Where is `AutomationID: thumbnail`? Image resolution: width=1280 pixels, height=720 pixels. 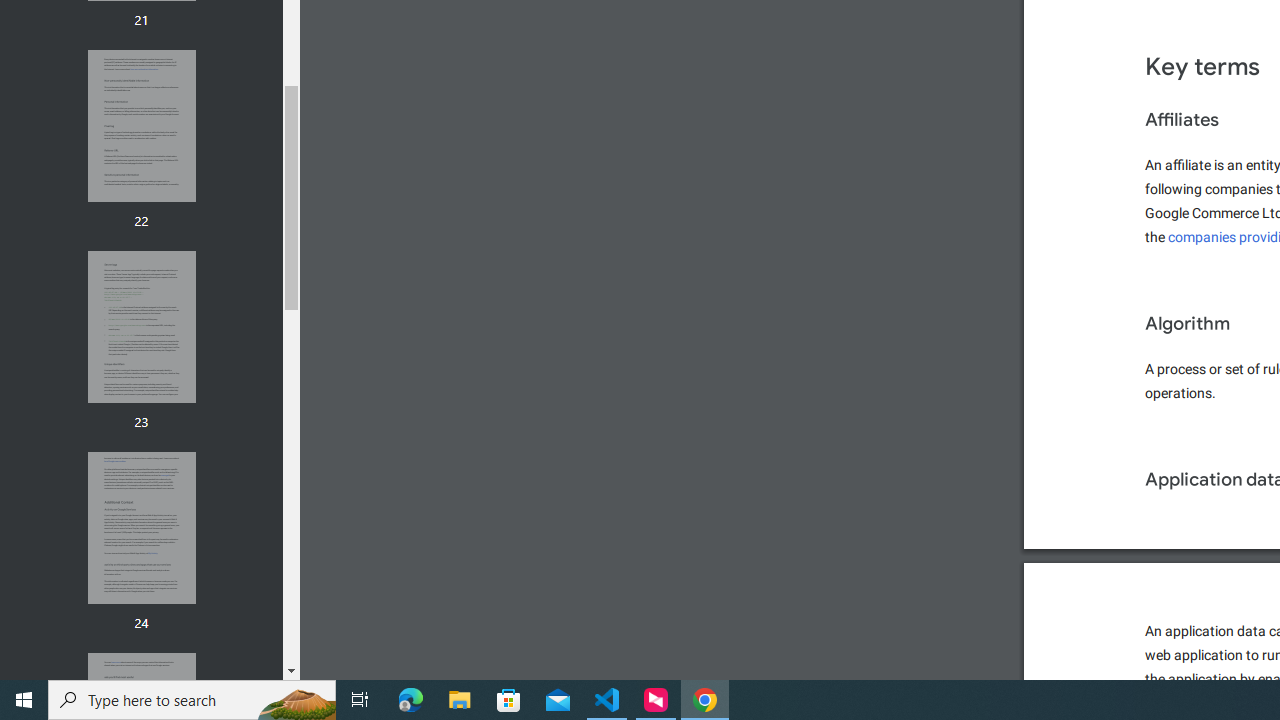
AutomationID: thumbnail is located at coordinates (141, 528).